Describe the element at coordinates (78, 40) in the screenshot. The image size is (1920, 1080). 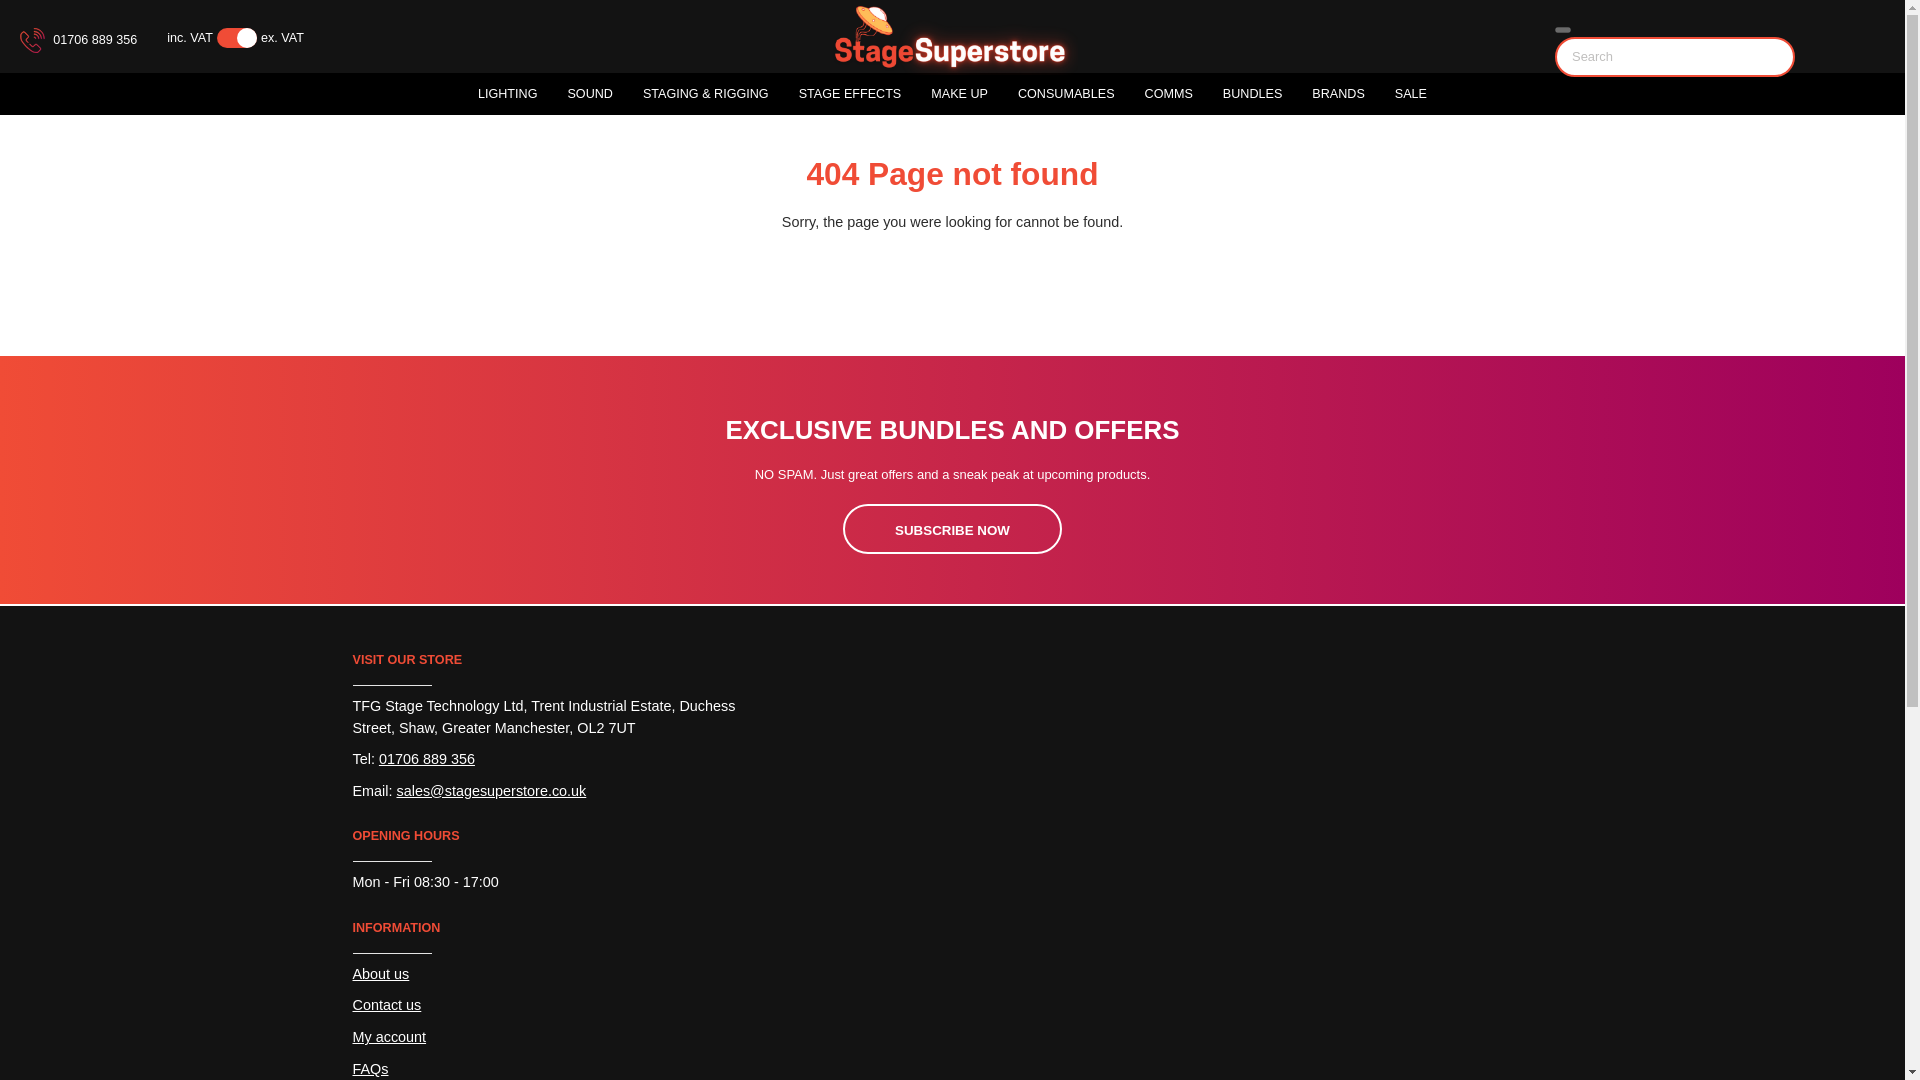
I see `01706 889 356` at that location.